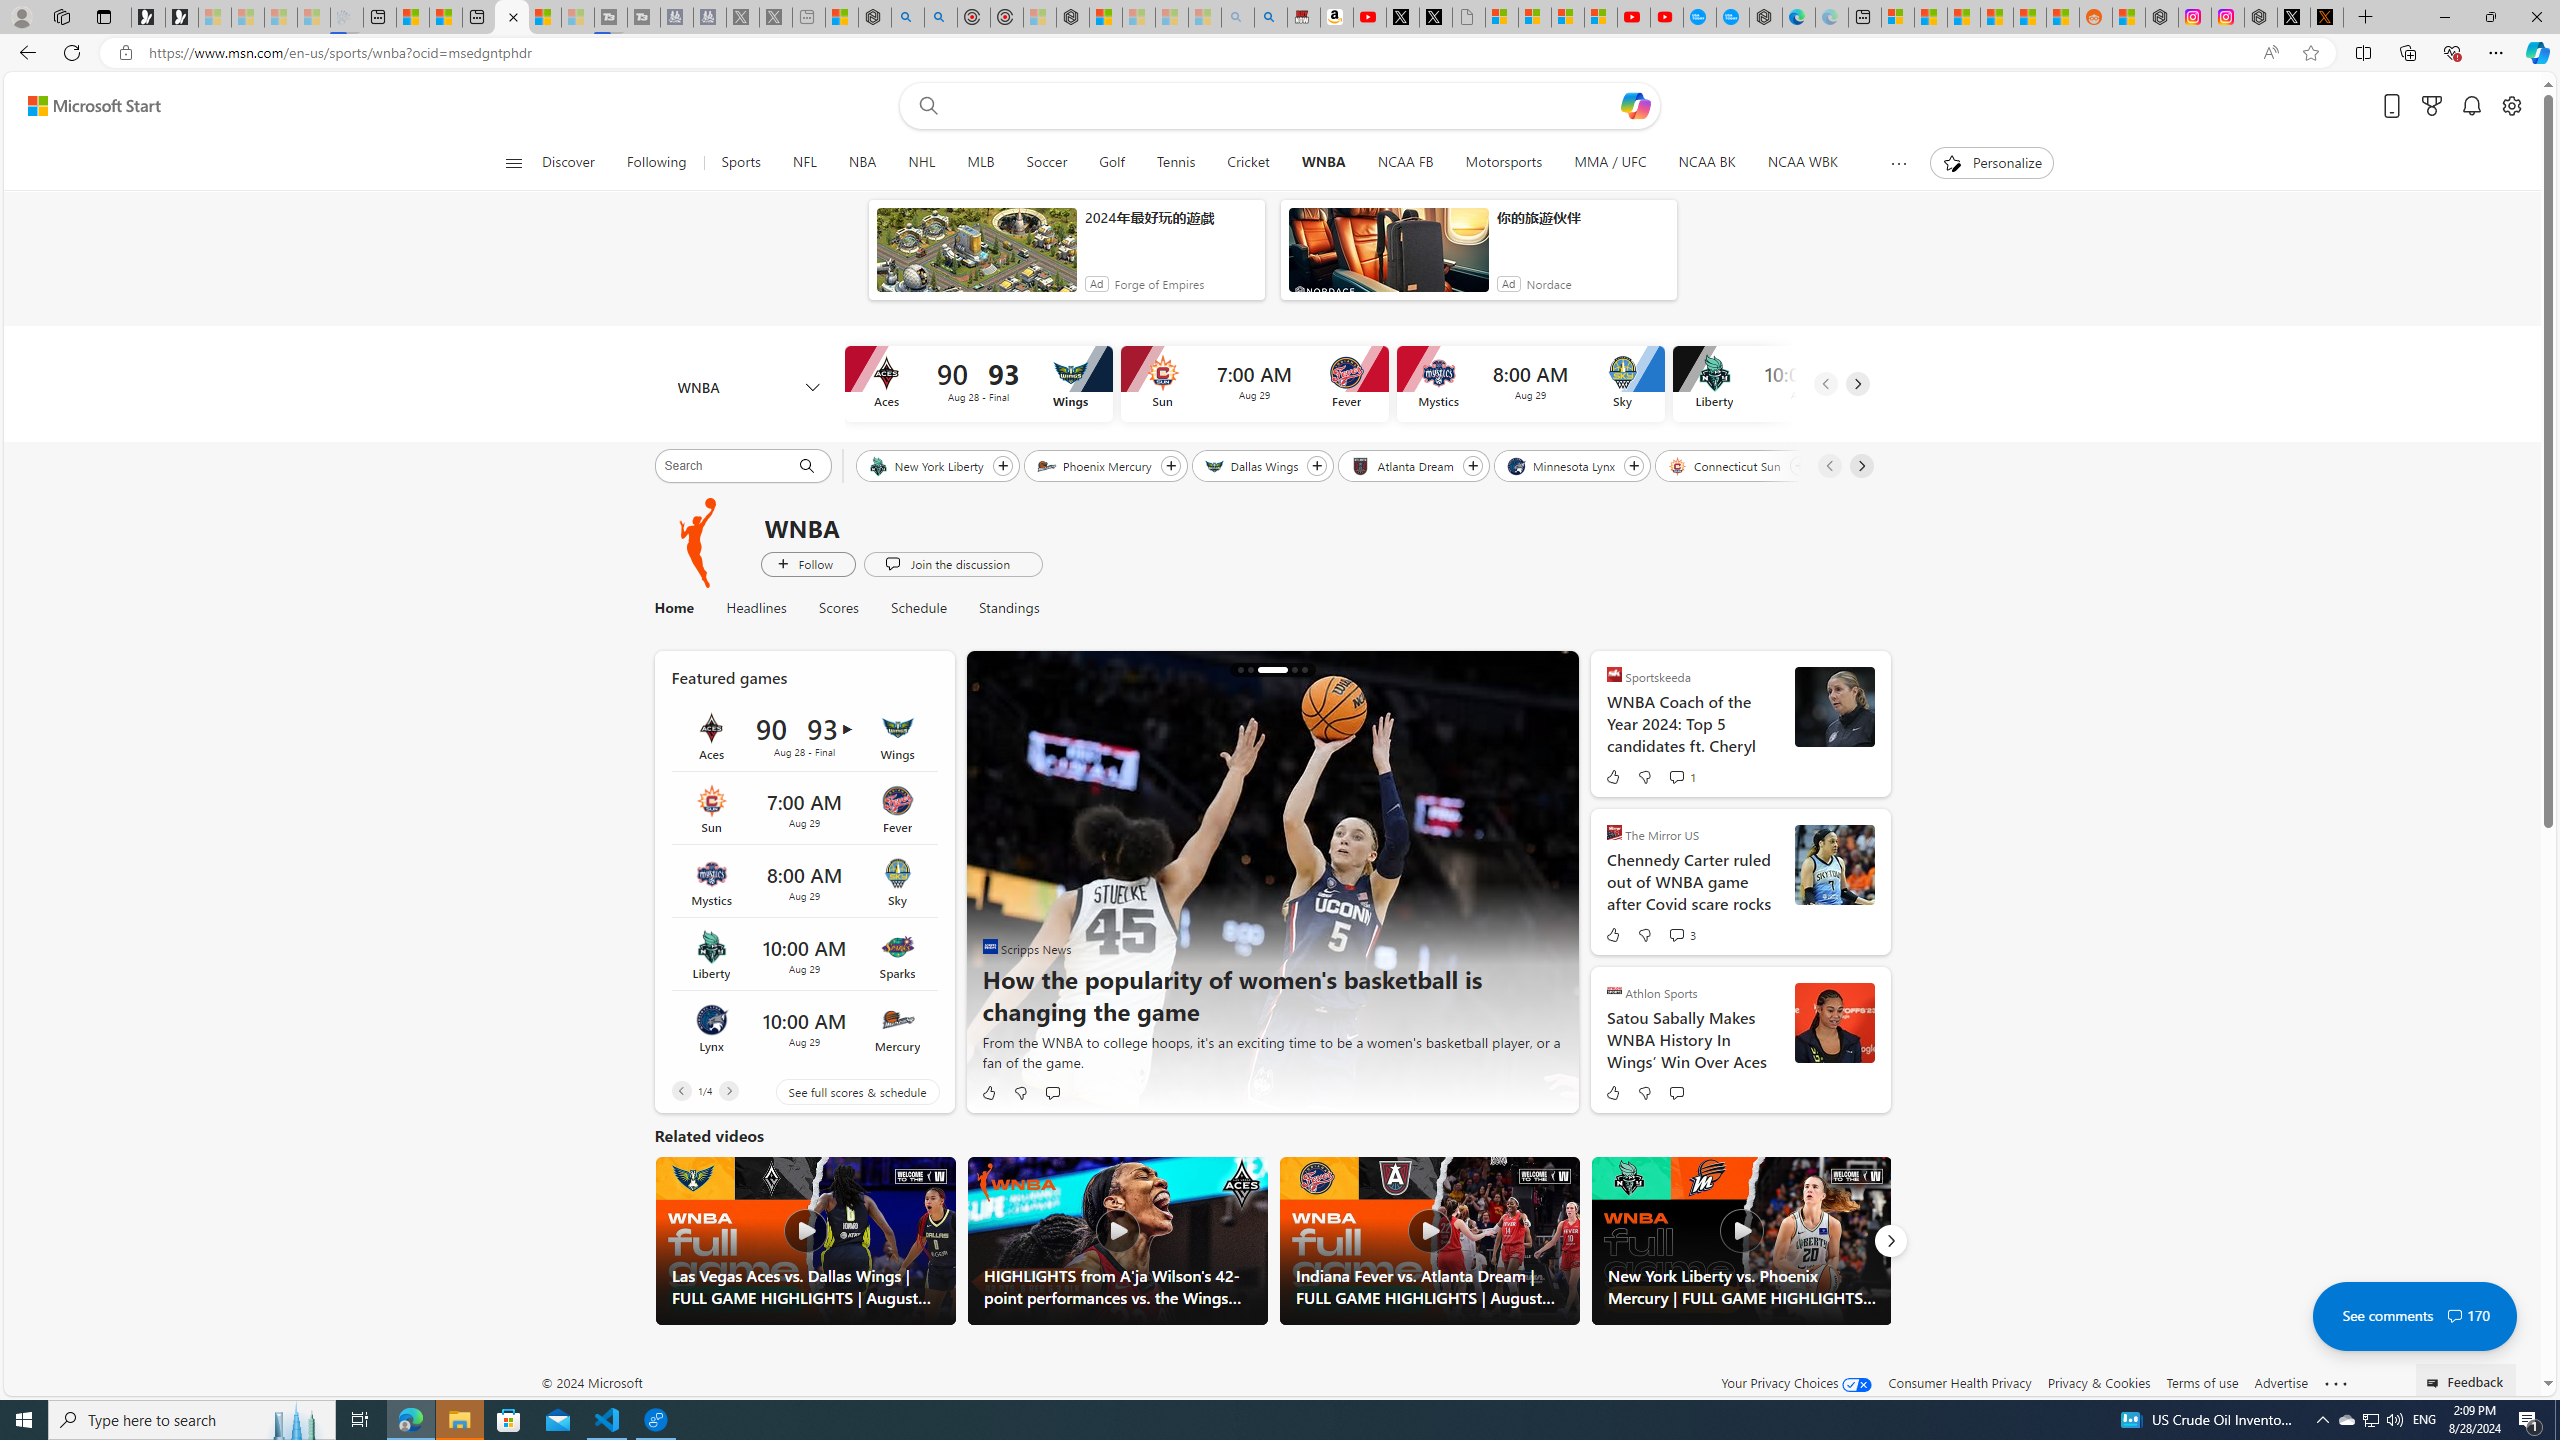  Describe the element at coordinates (1170, 466) in the screenshot. I see `Follow Phoenix Mercury` at that location.